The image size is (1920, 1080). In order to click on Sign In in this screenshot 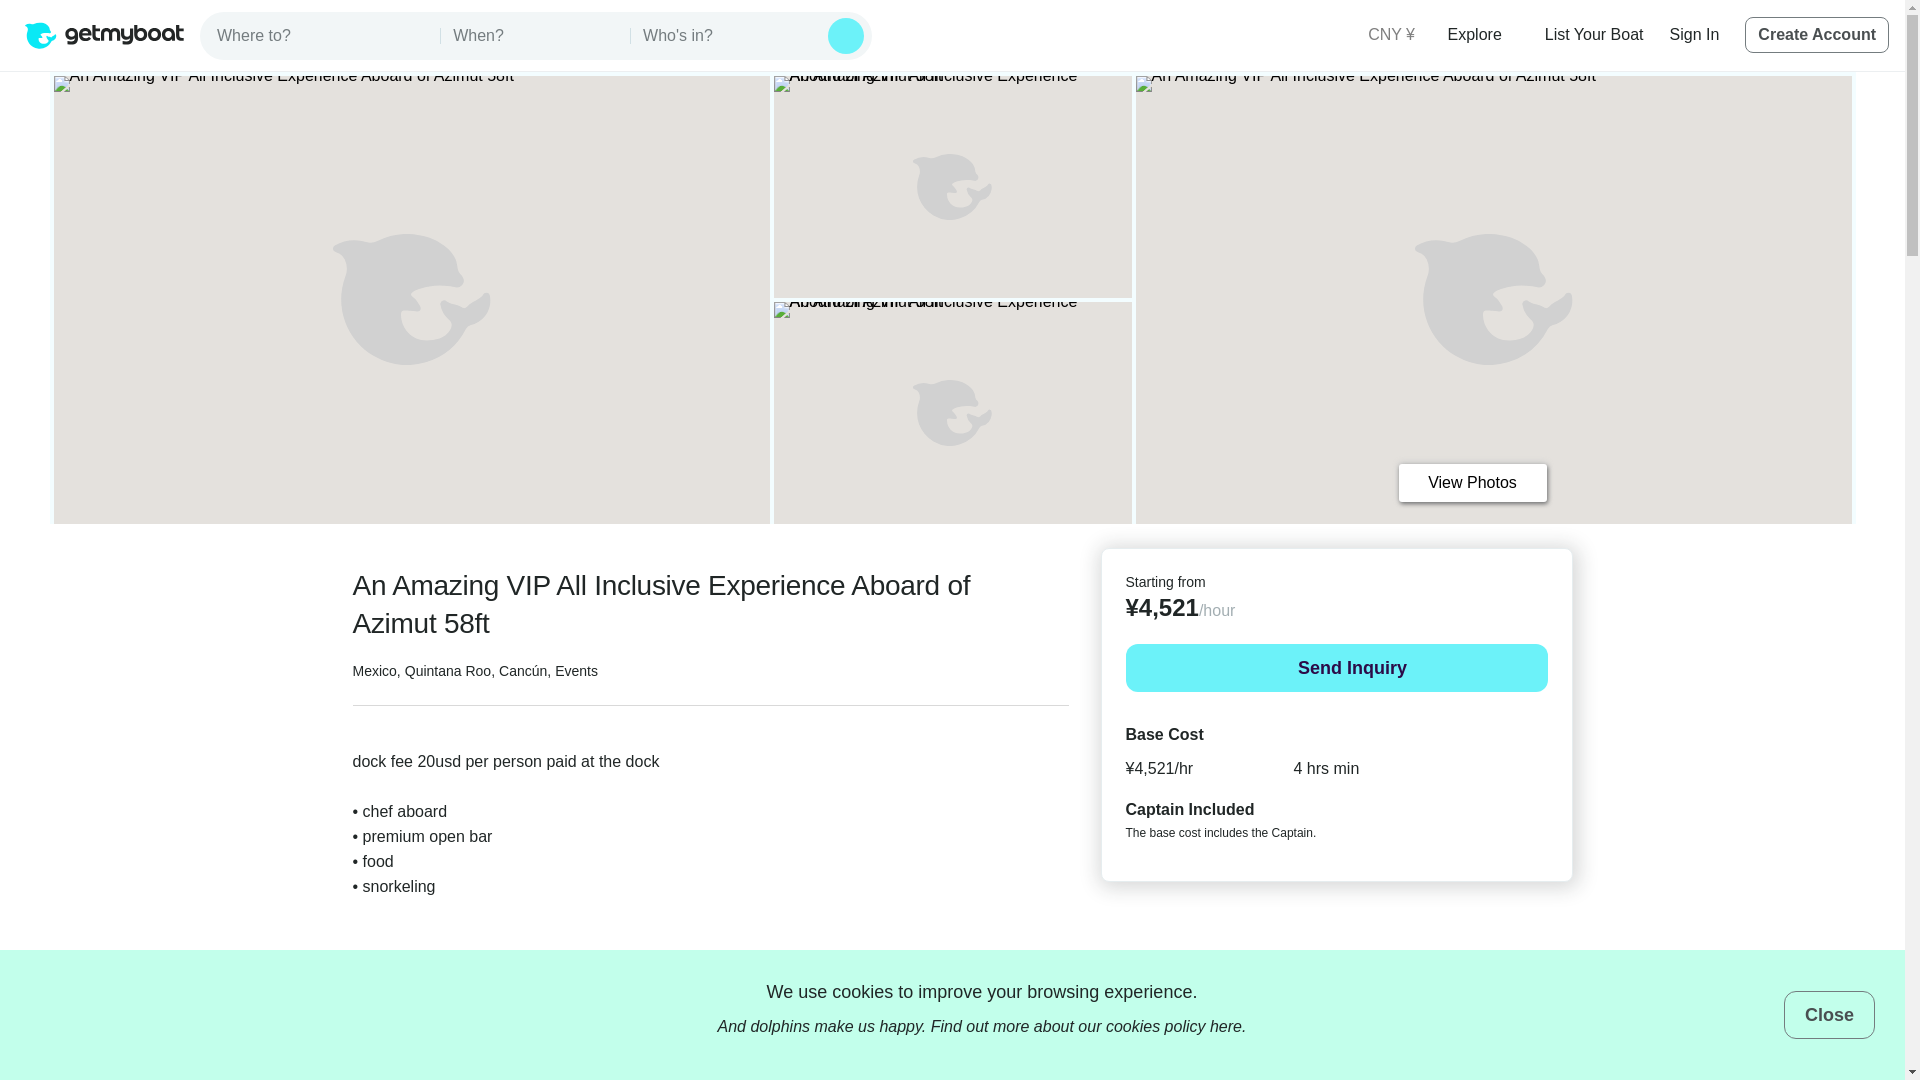, I will do `click(1695, 34)`.